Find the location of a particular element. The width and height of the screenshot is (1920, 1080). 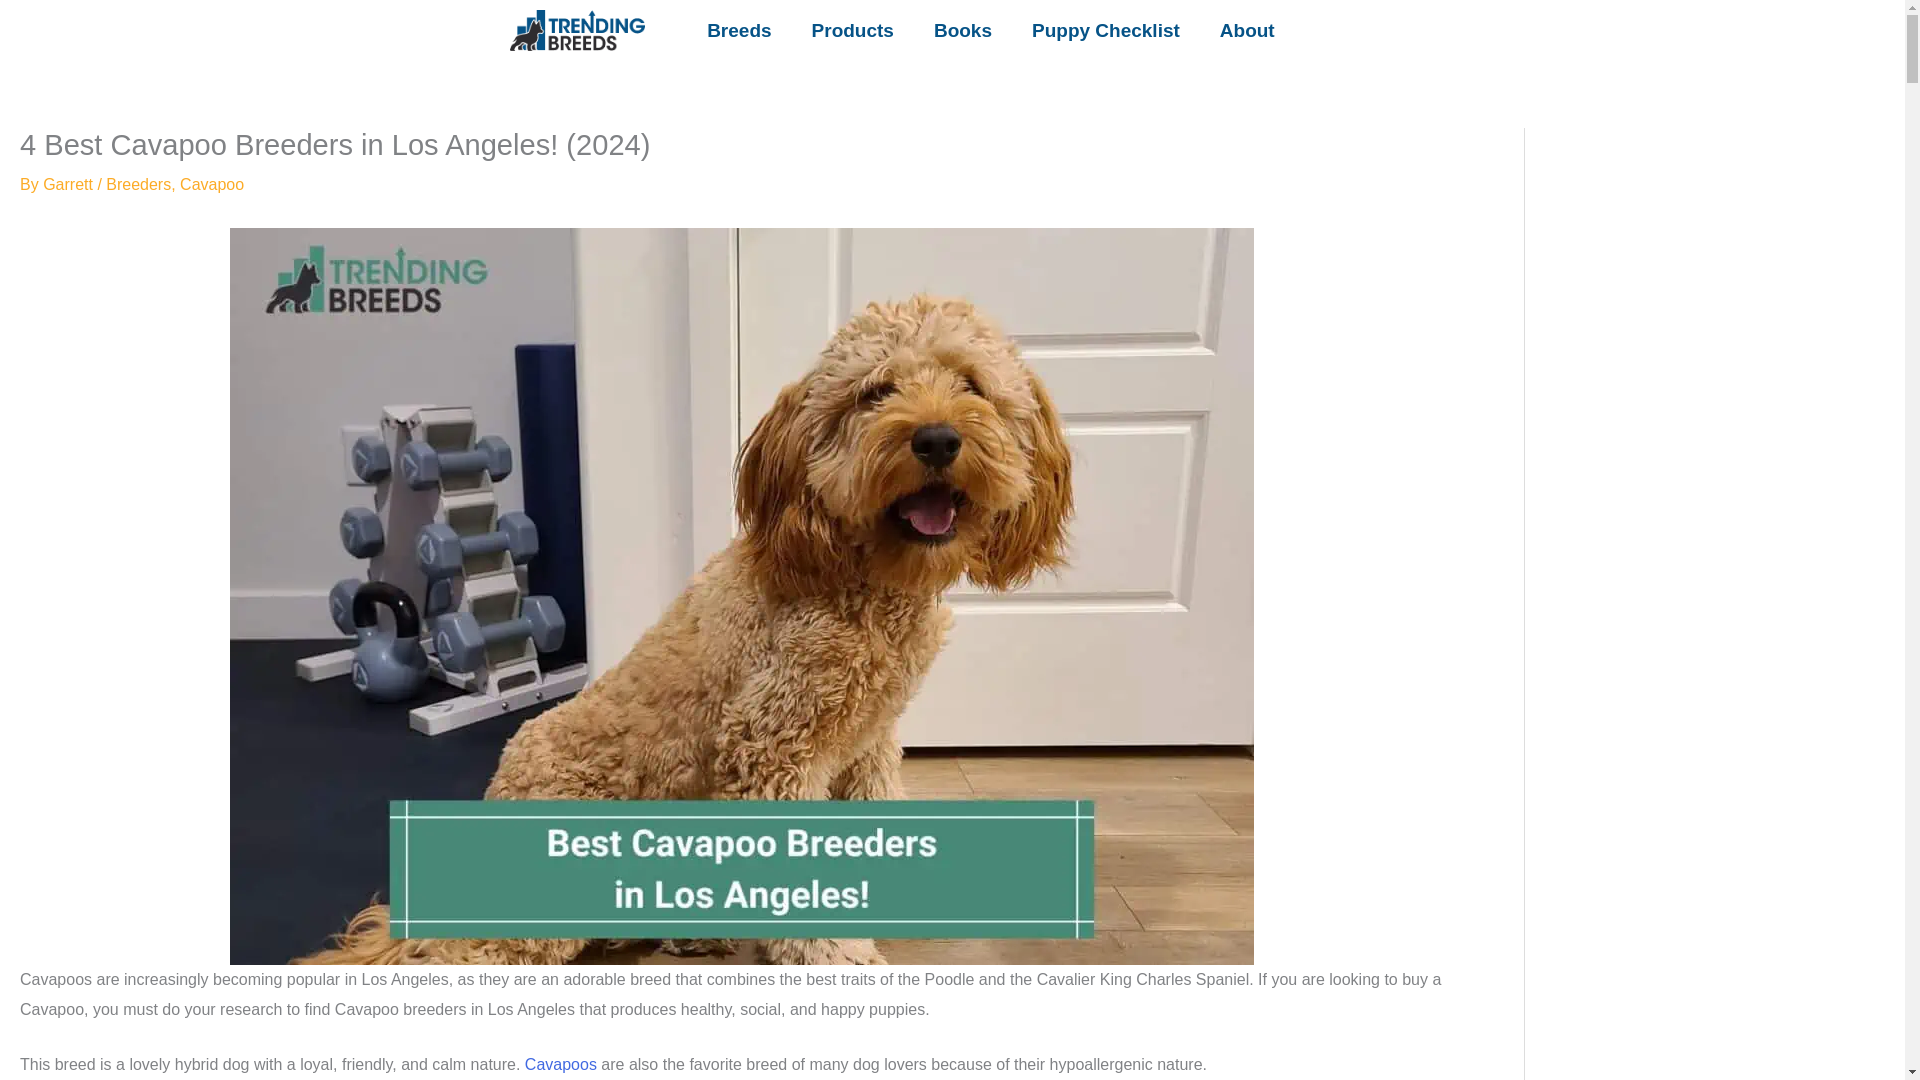

Breeders is located at coordinates (138, 184).